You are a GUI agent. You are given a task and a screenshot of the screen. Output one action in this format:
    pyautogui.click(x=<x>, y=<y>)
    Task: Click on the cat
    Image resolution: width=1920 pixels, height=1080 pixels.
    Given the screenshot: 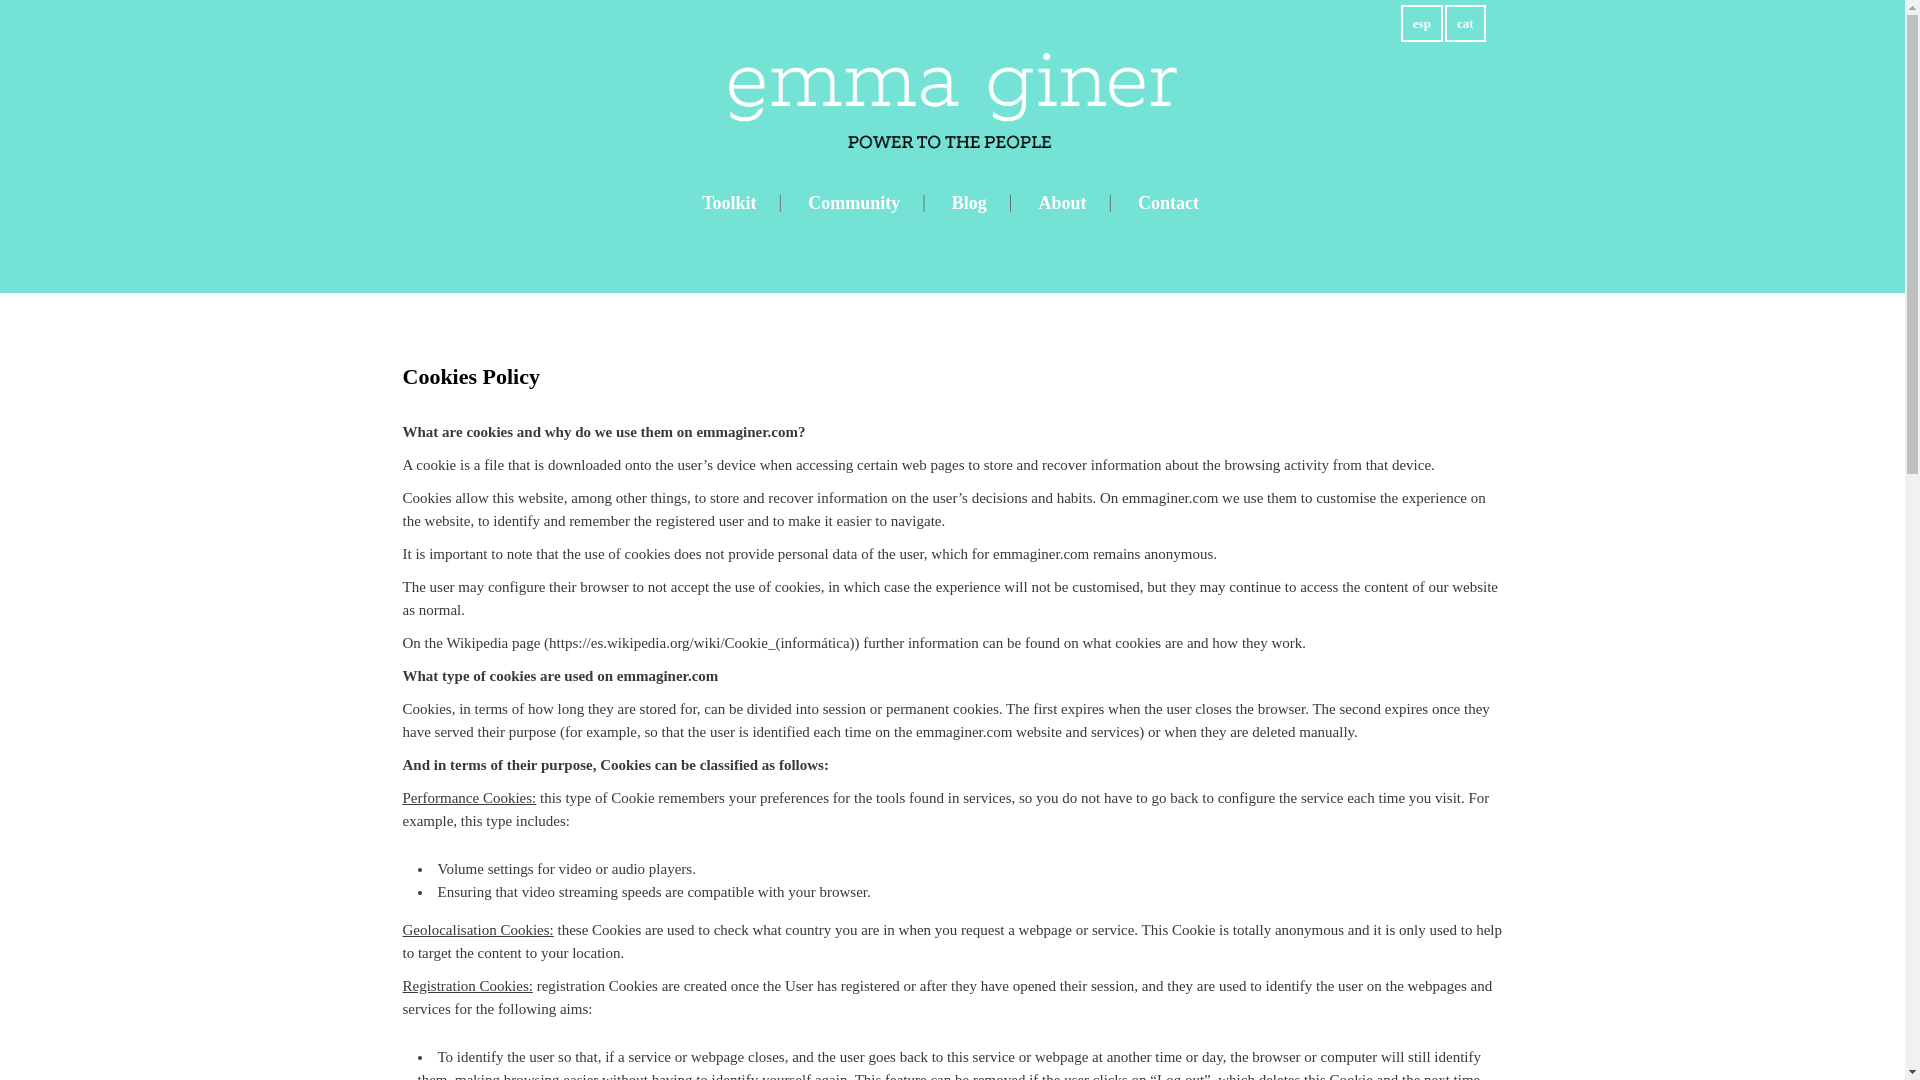 What is the action you would take?
    pyautogui.click(x=1466, y=24)
    